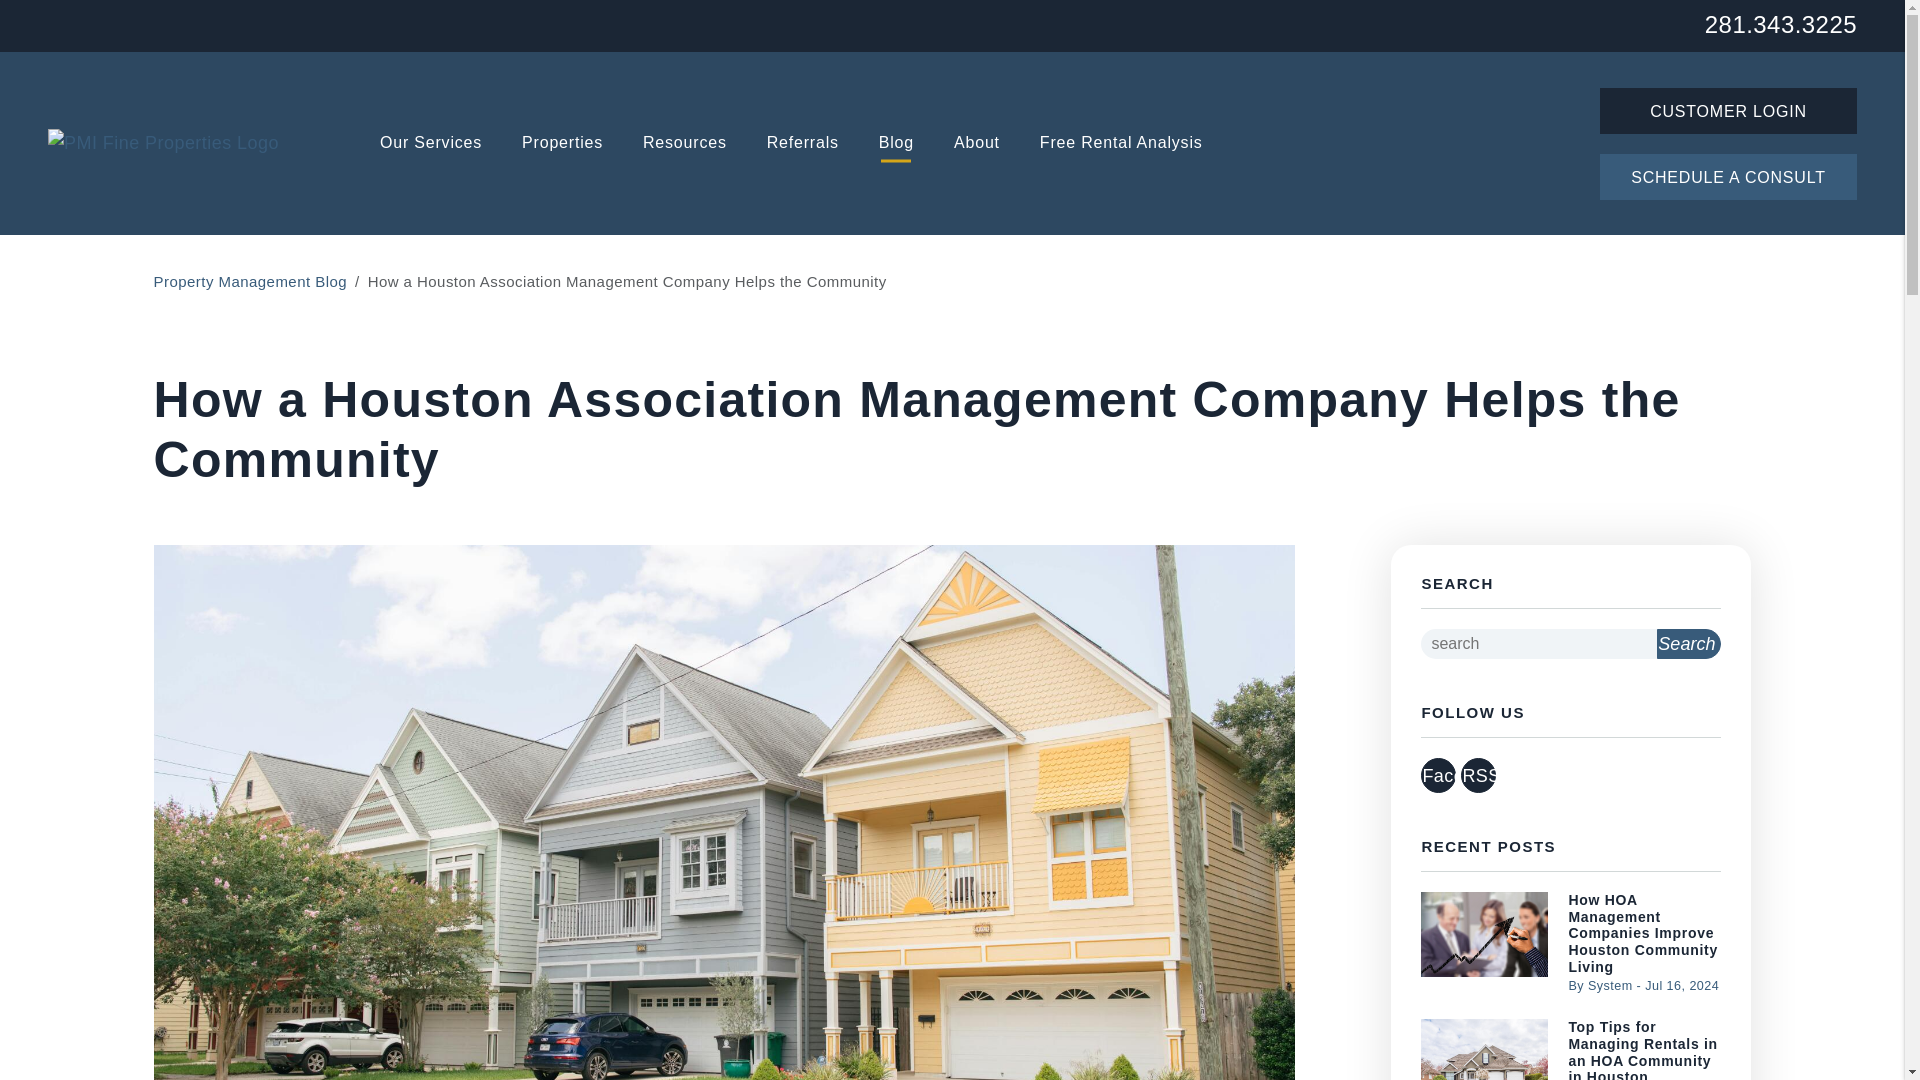 Image resolution: width=1920 pixels, height=1080 pixels. Describe the element at coordinates (1728, 110) in the screenshot. I see `CUSTOMER LOGIN` at that location.